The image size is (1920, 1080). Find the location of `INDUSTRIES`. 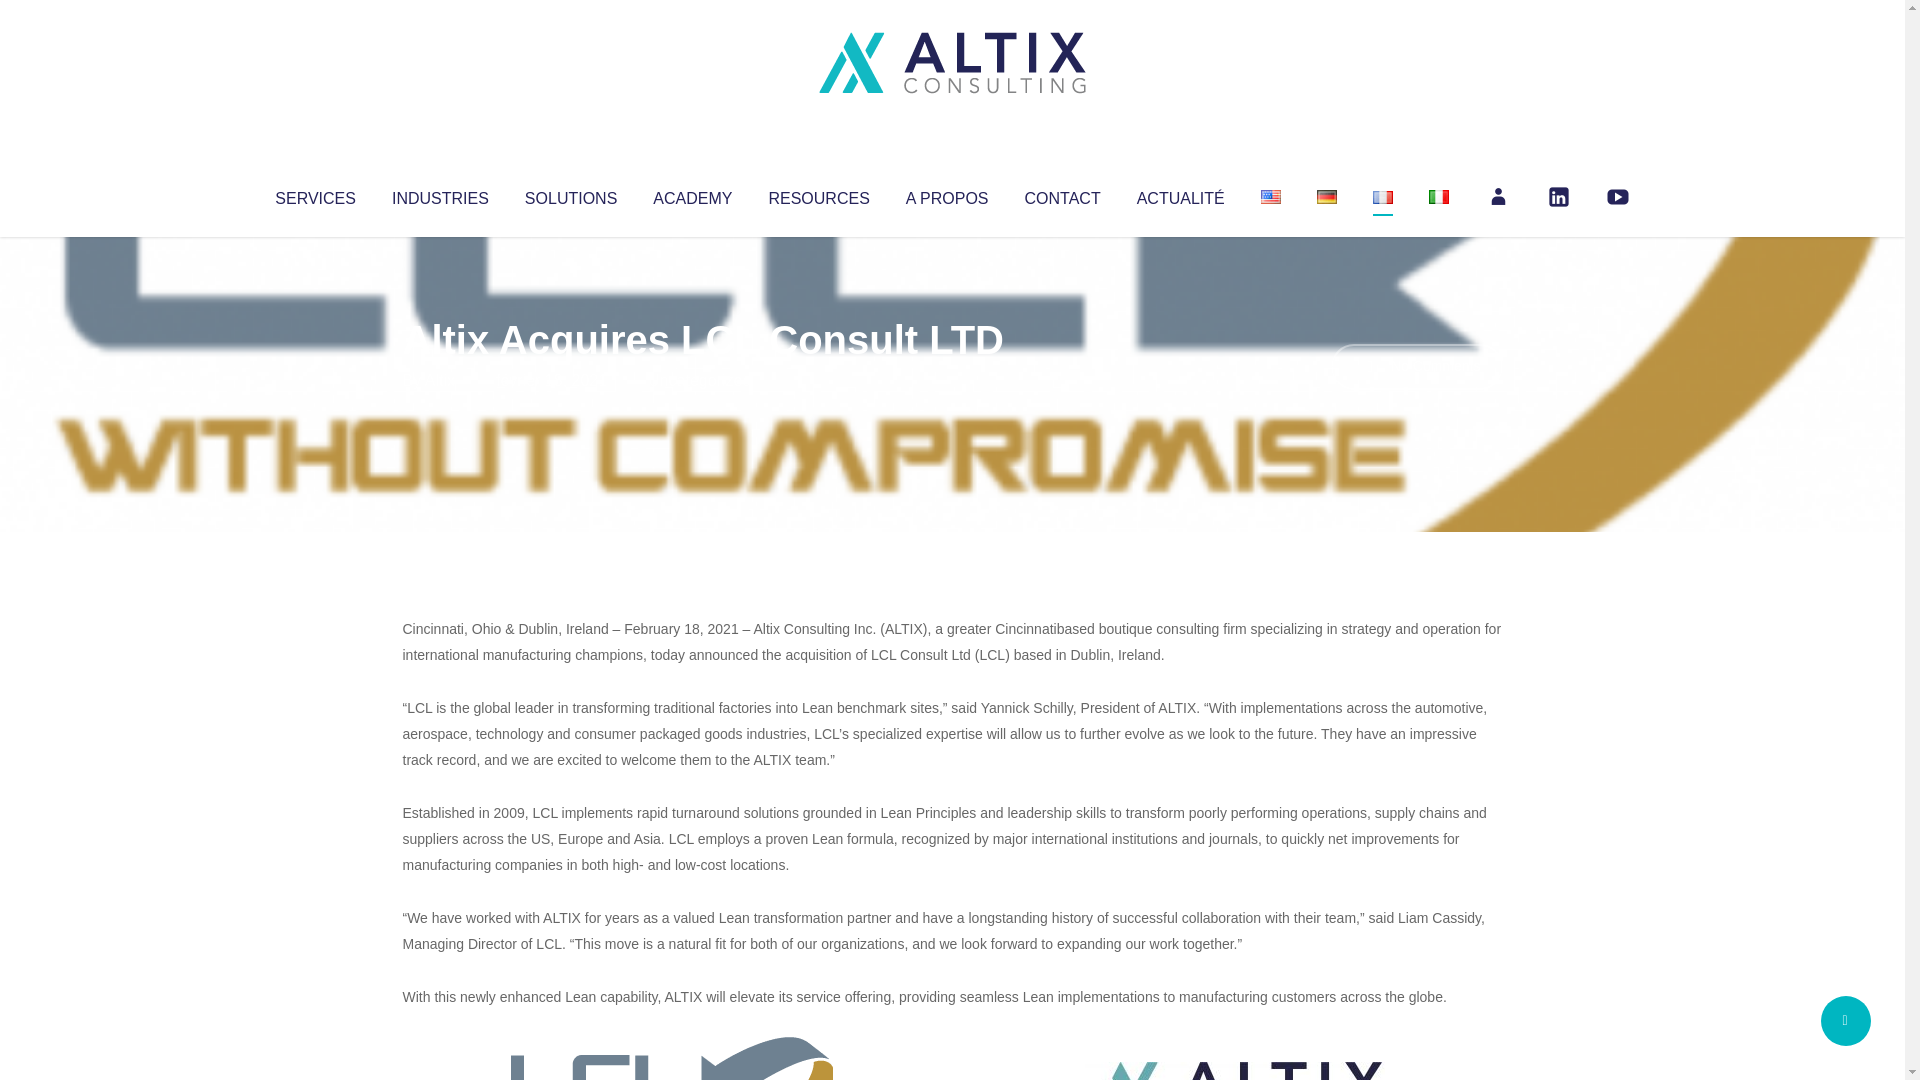

INDUSTRIES is located at coordinates (440, 194).